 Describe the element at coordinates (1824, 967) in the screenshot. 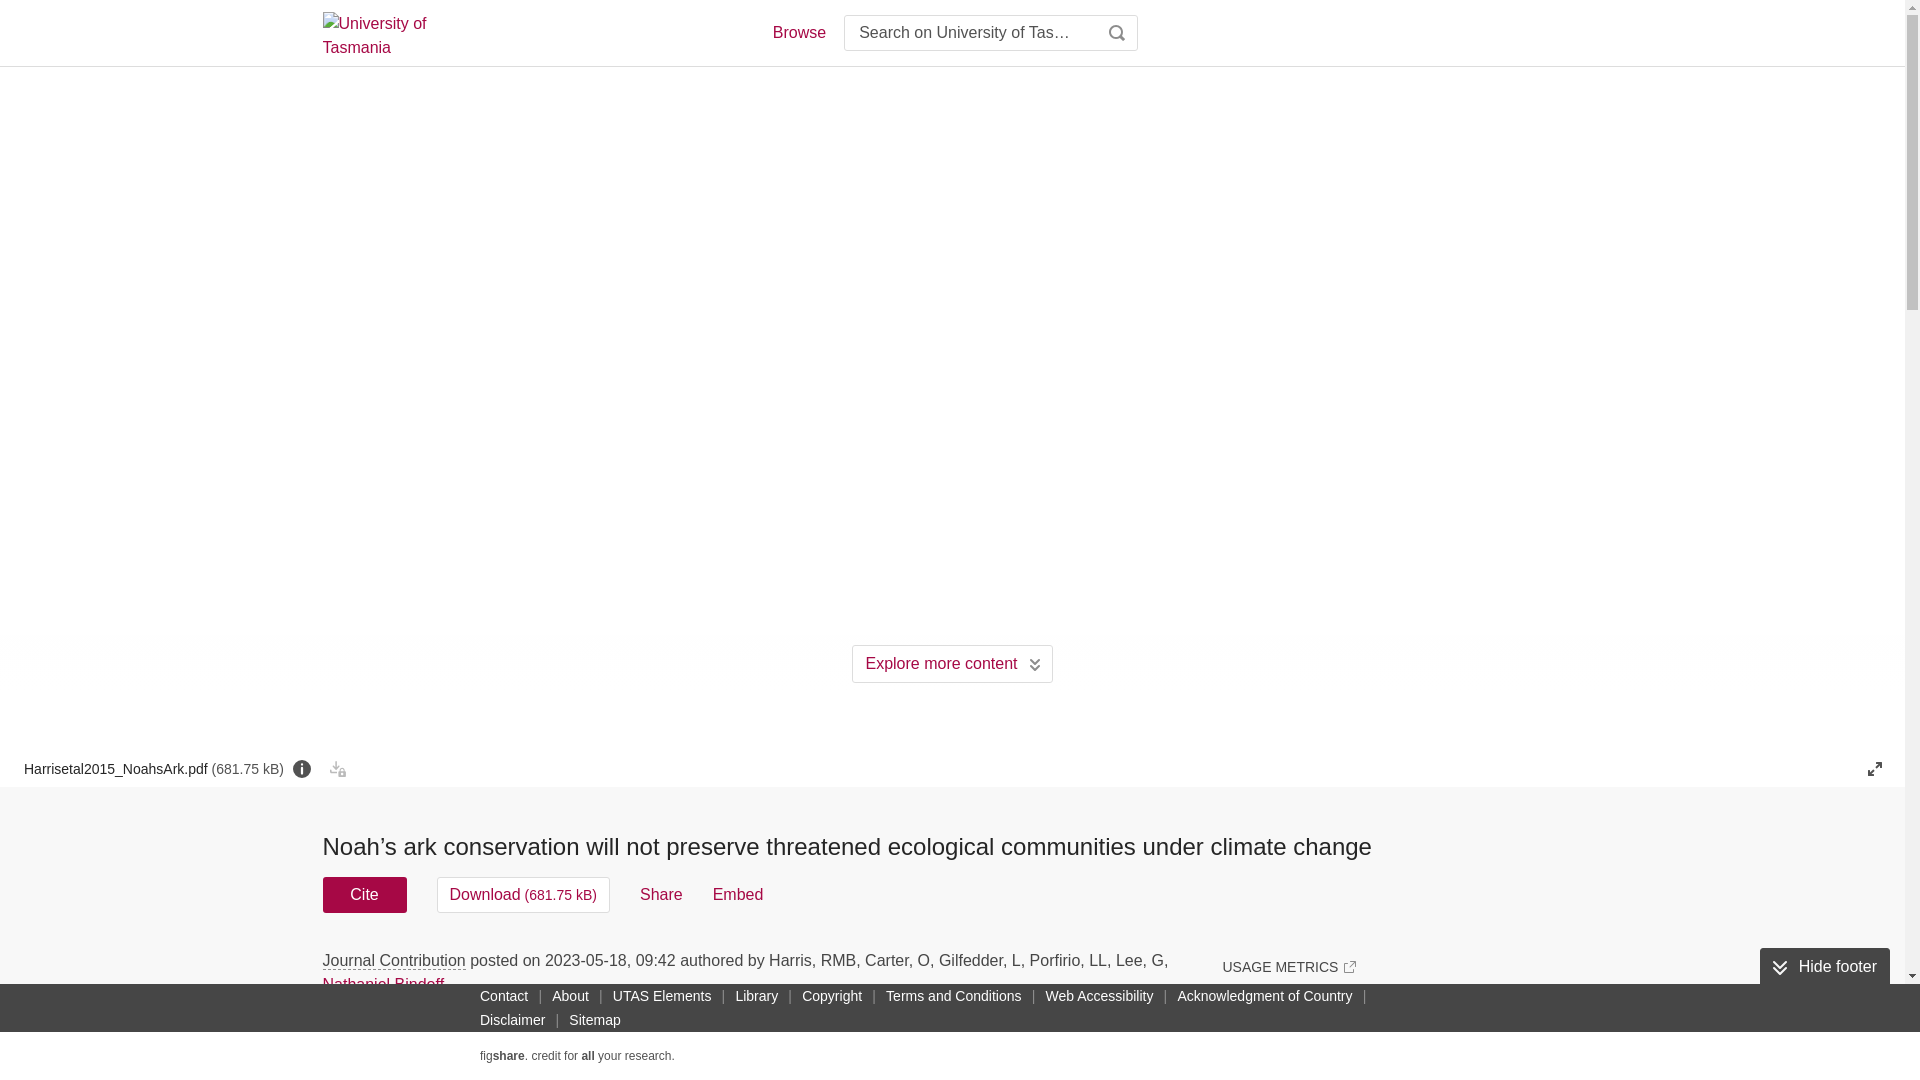

I see `Hide footer` at that location.